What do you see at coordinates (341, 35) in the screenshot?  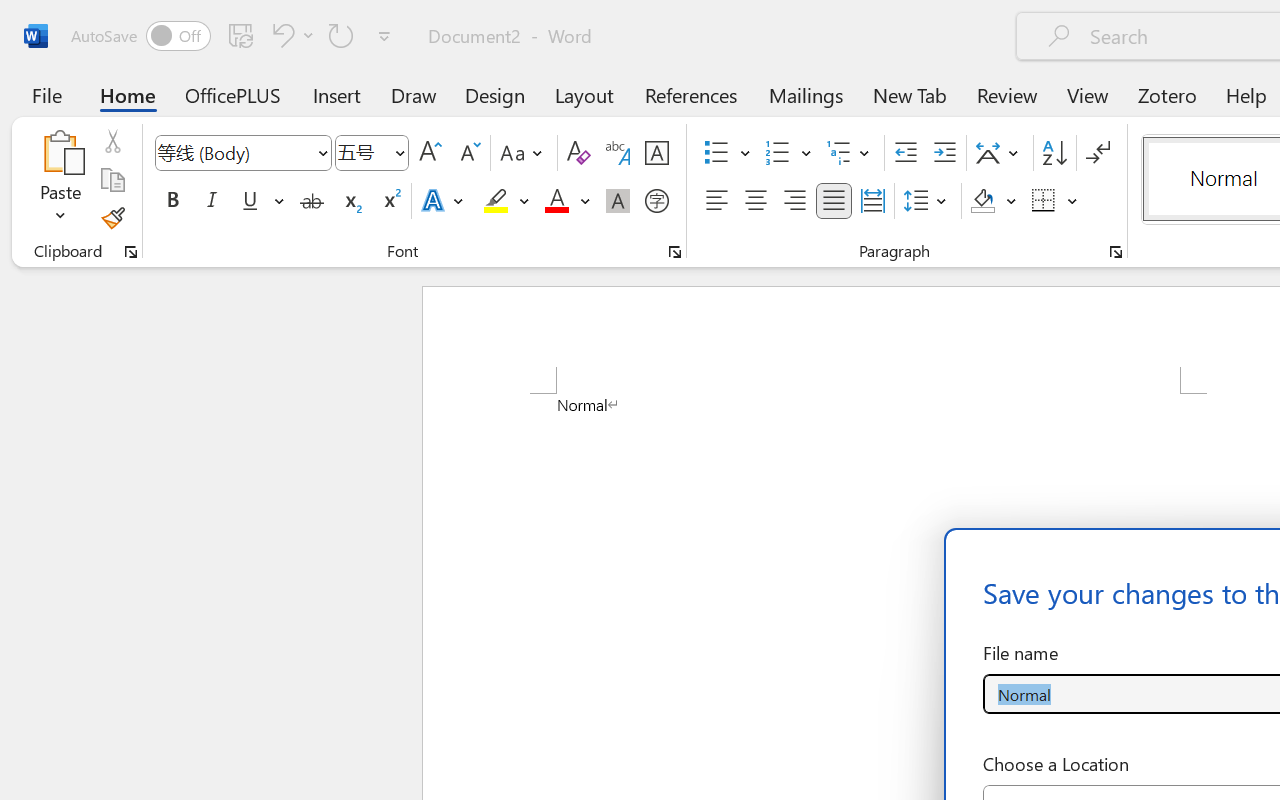 I see `Repeat Style` at bounding box center [341, 35].